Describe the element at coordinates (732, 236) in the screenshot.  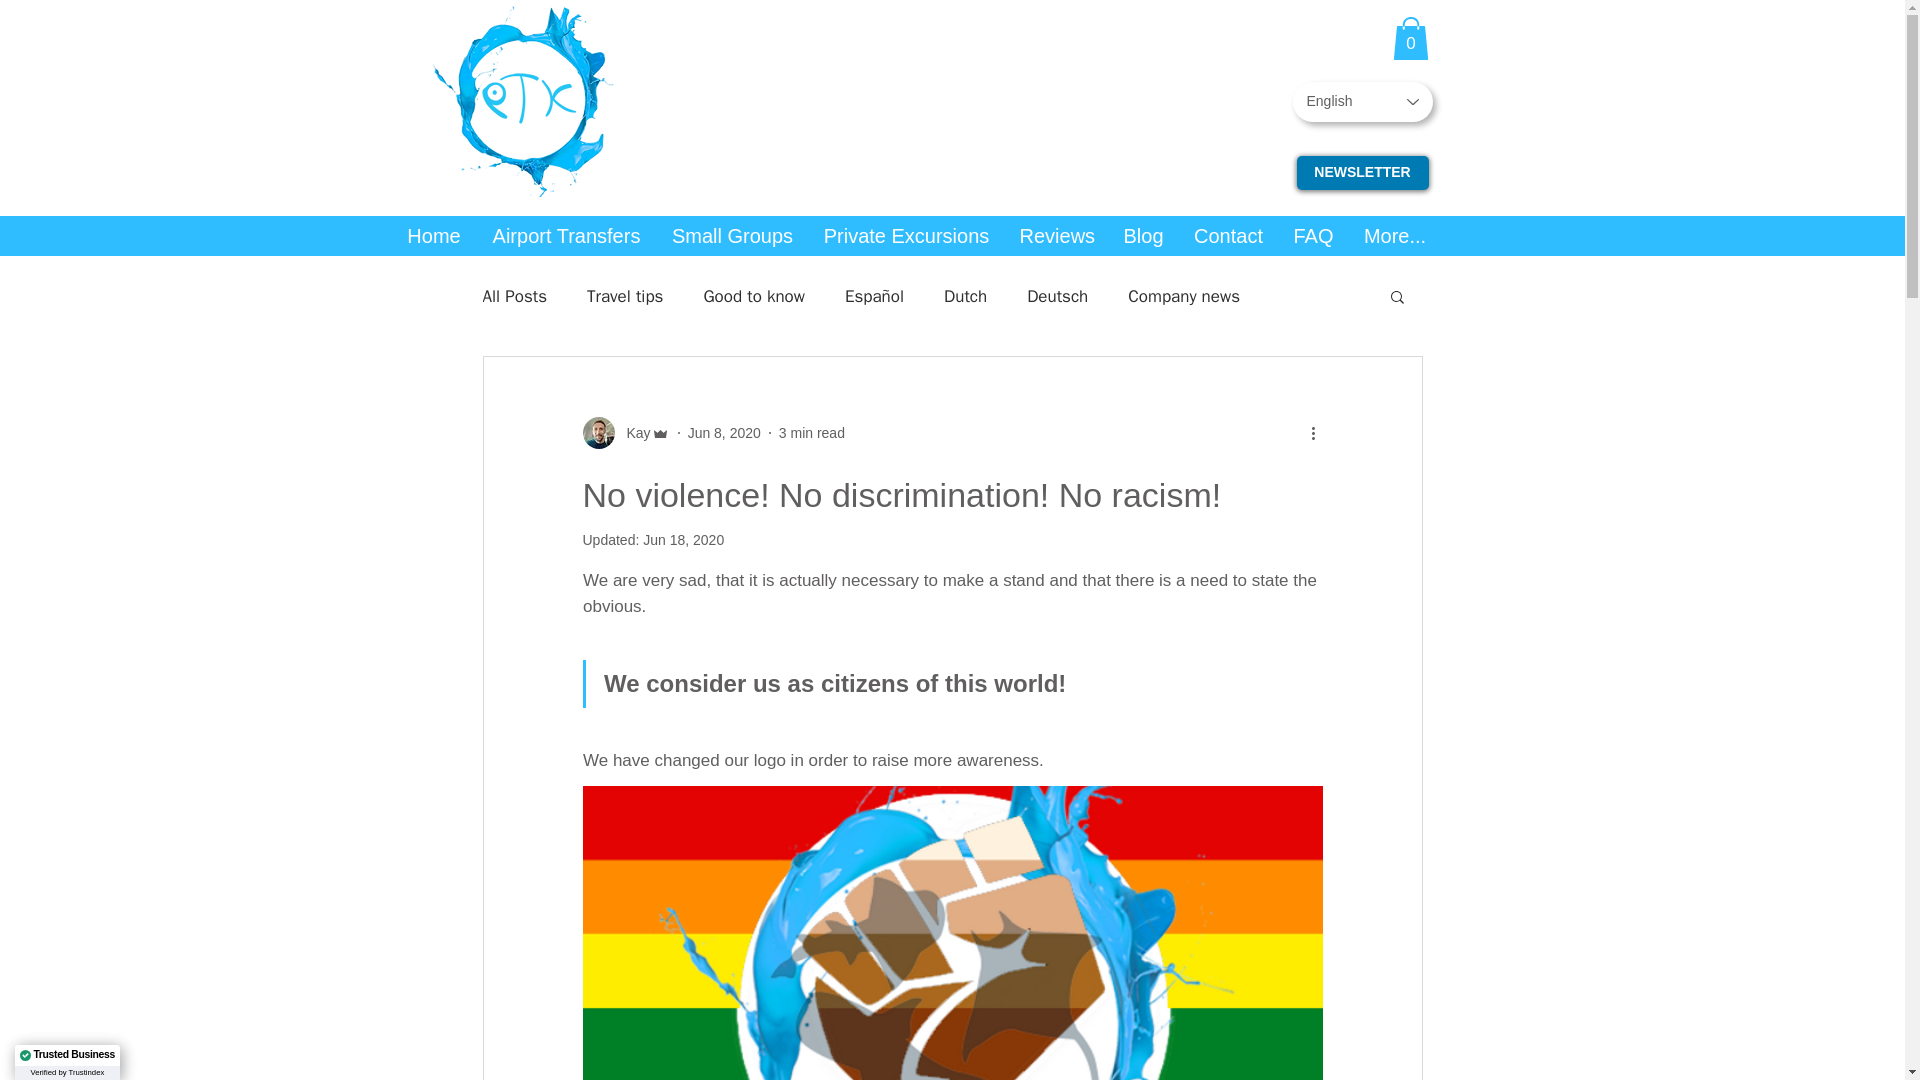
I see `Small Groups` at that location.